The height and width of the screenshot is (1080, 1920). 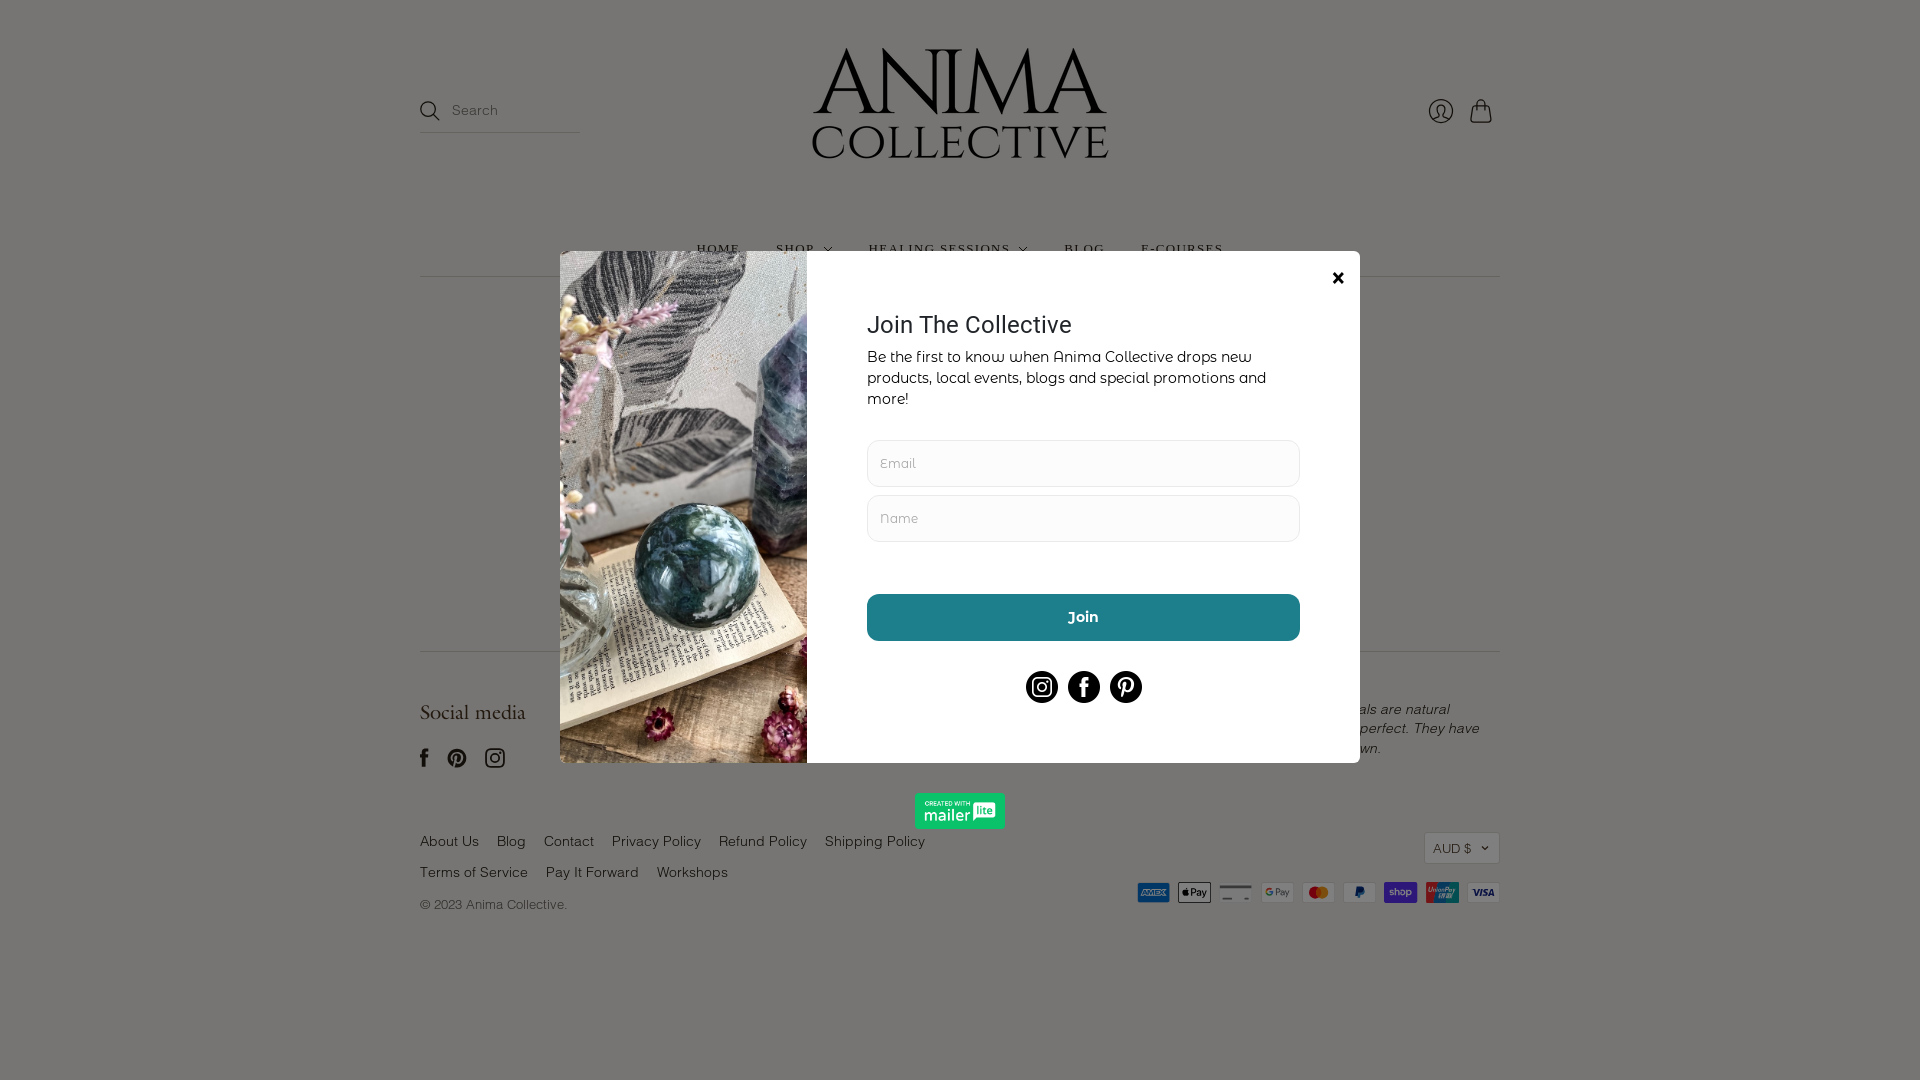 I want to click on HOME, so click(x=718, y=249).